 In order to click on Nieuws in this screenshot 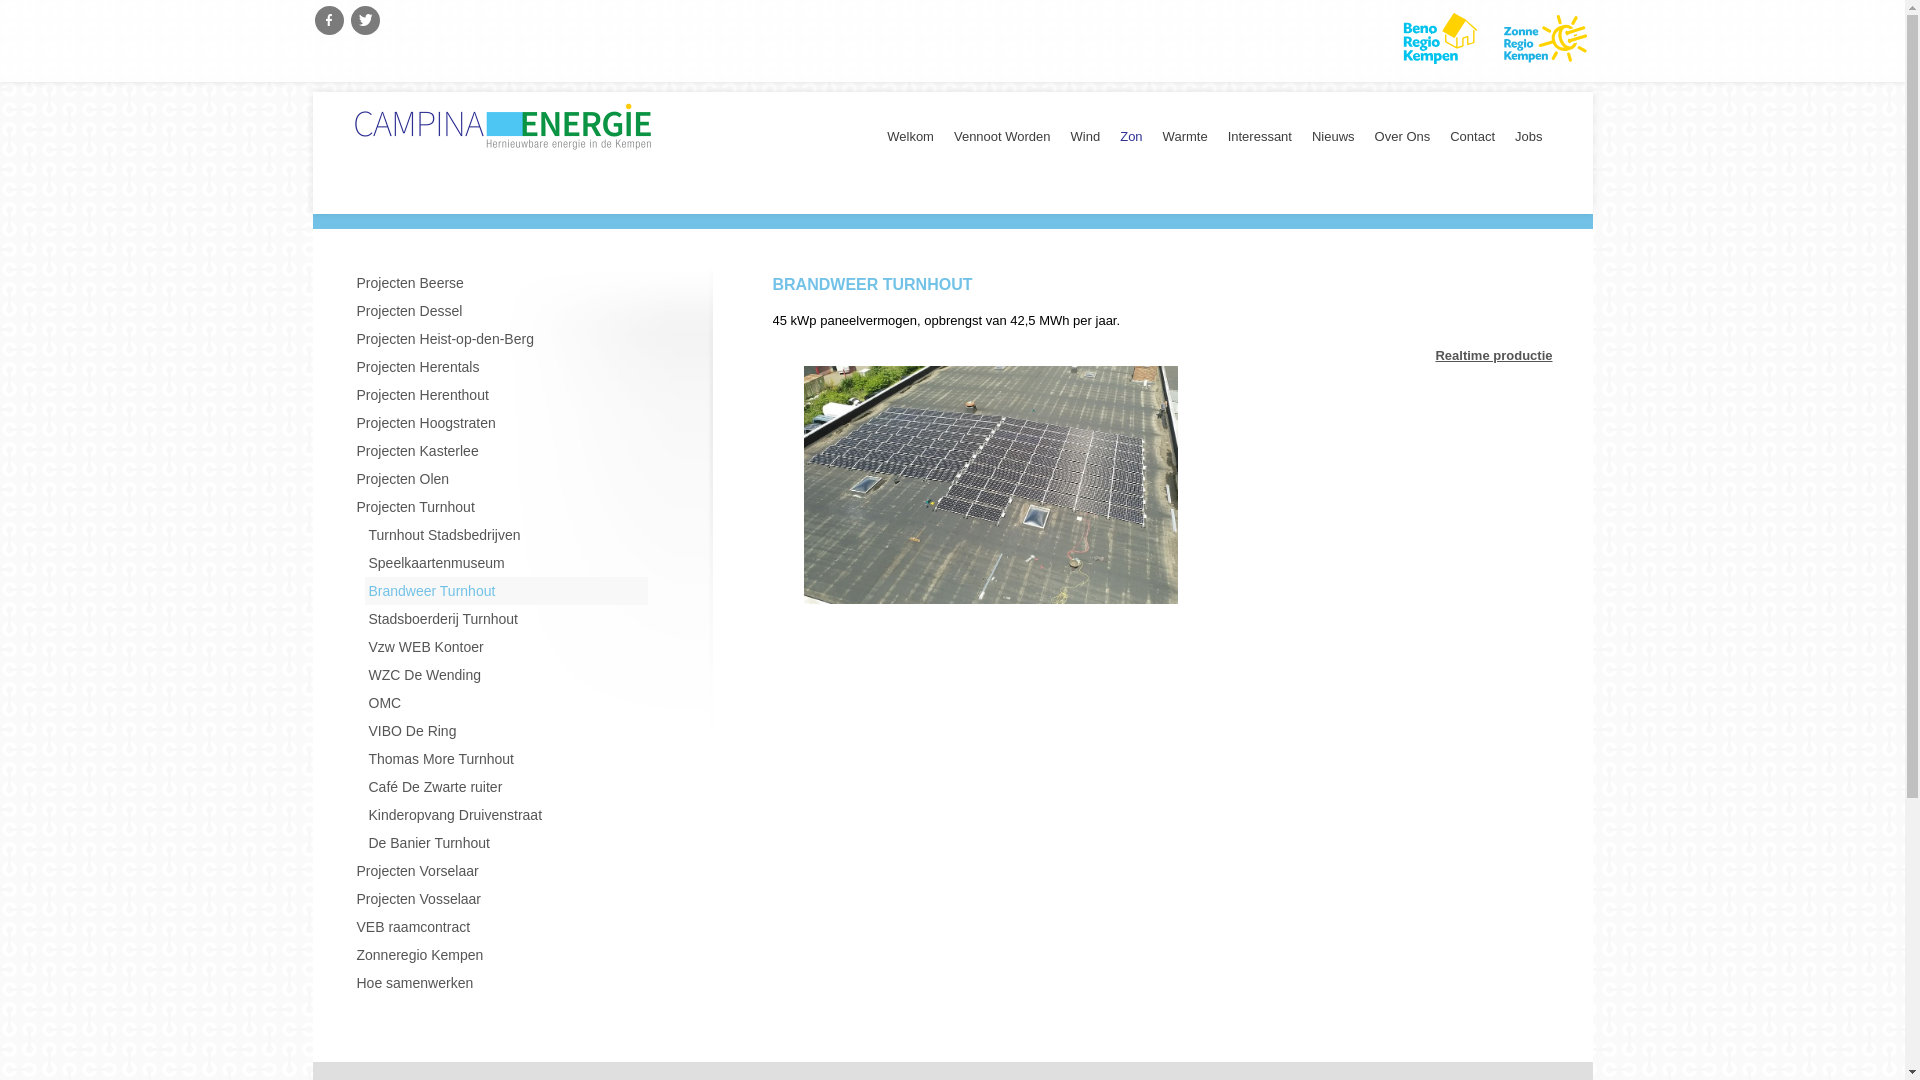, I will do `click(1334, 142)`.